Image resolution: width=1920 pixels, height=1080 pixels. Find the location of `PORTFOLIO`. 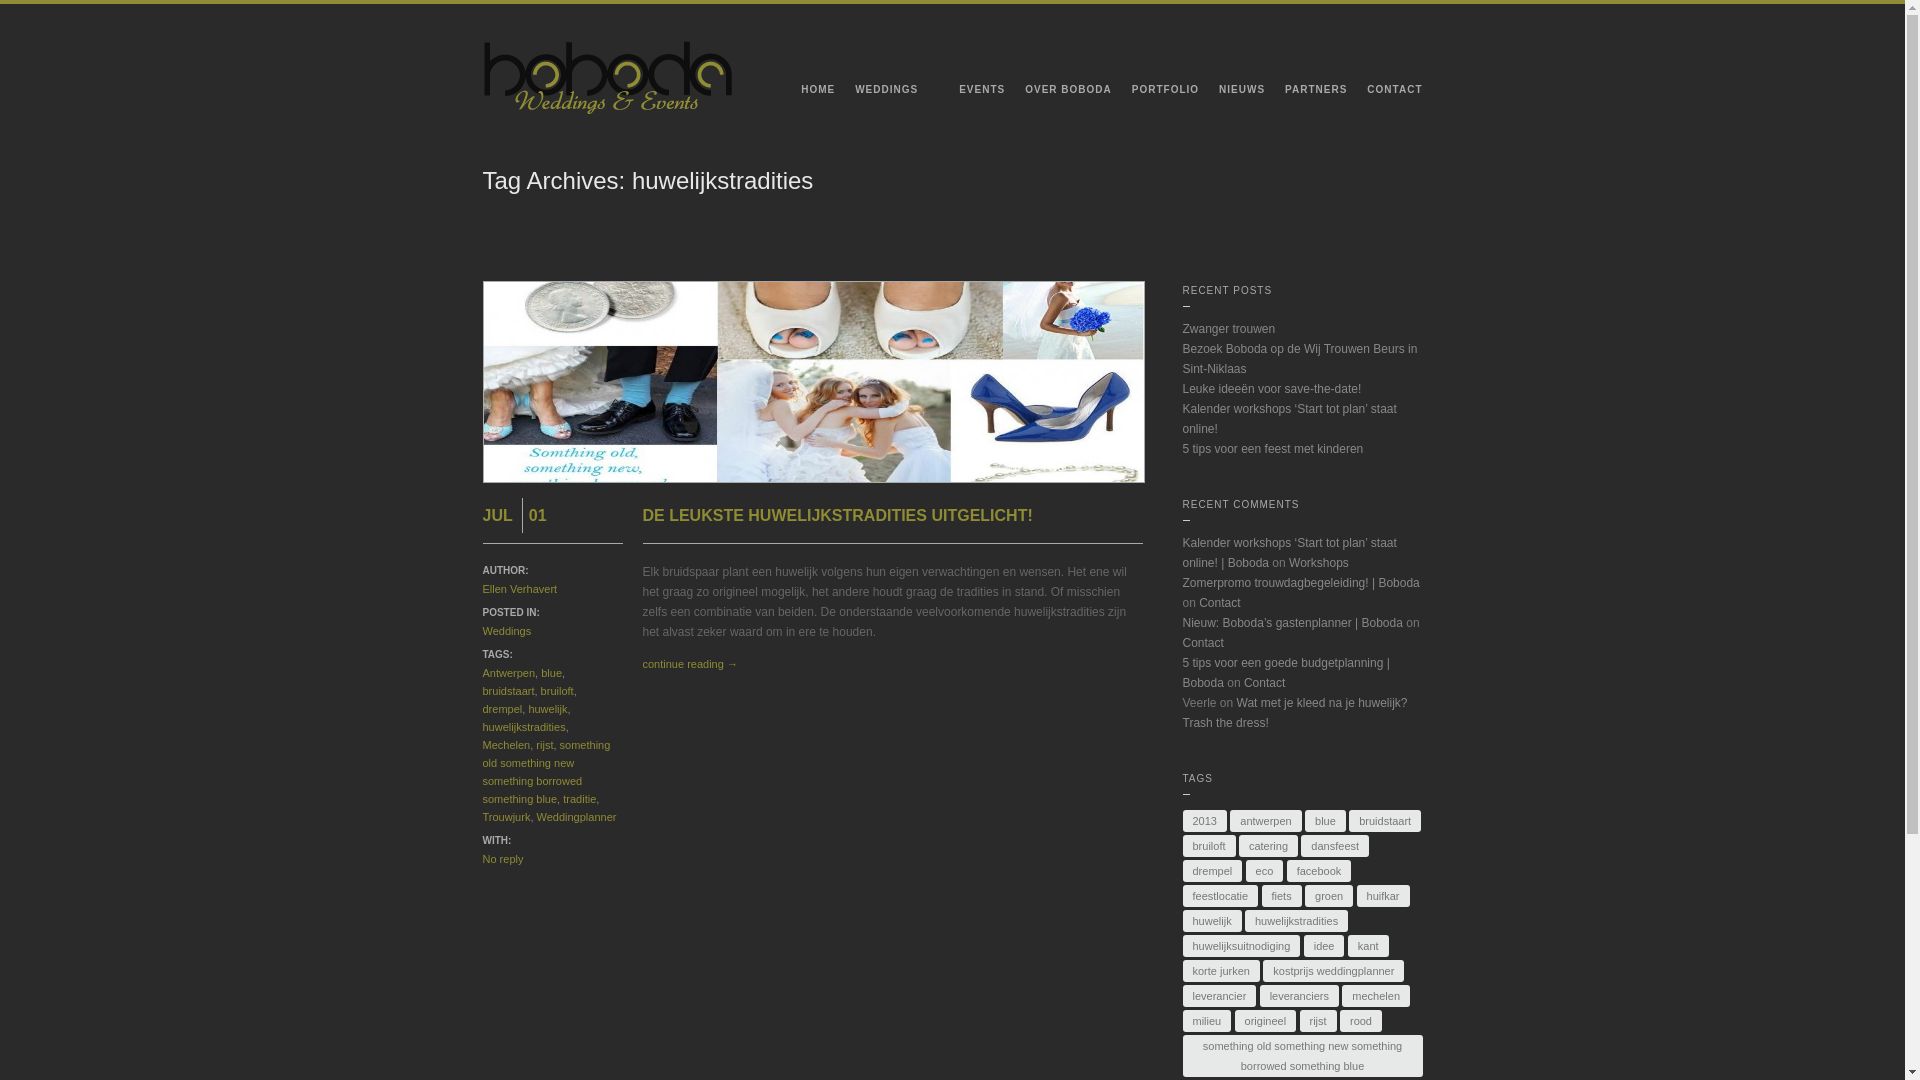

PORTFOLIO is located at coordinates (1156, 93).